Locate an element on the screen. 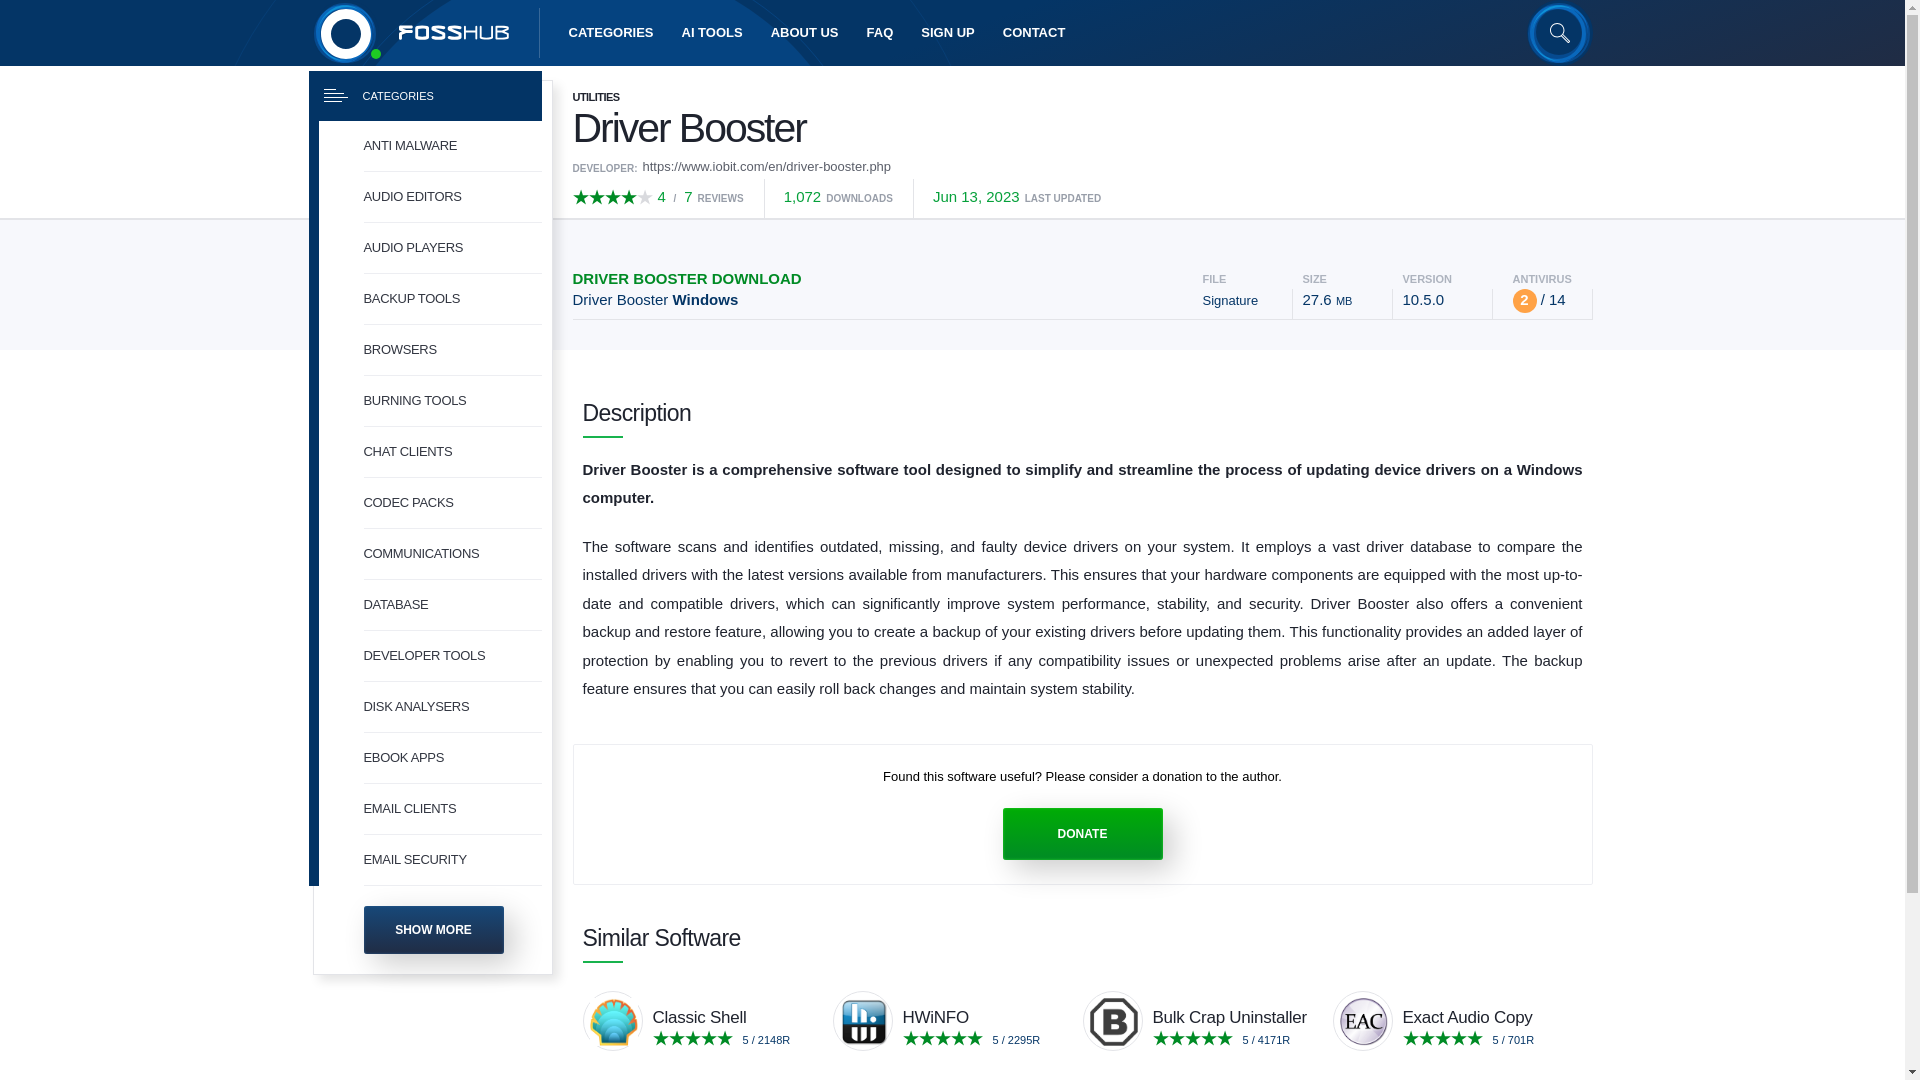 Image resolution: width=1920 pixels, height=1080 pixels. EBOOK APPS is located at coordinates (452, 758).